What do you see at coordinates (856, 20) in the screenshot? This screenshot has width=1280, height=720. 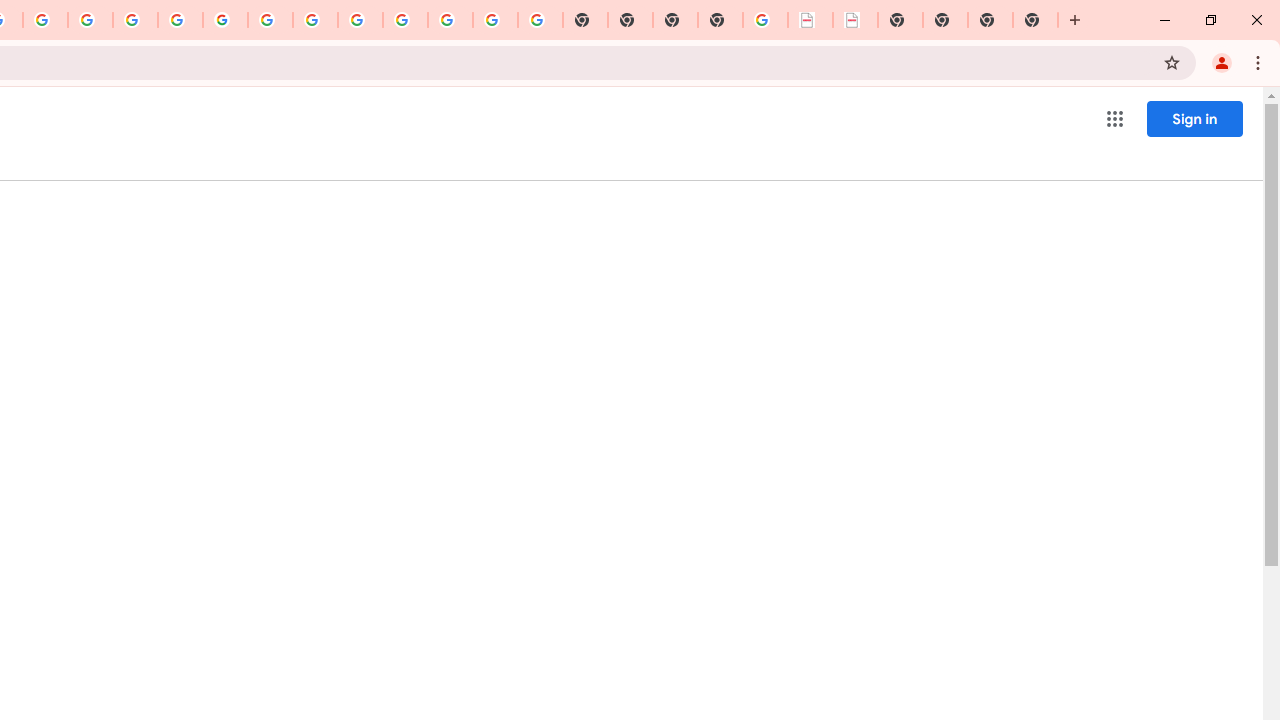 I see `BAE Systems Brasil | BAE Systems` at bounding box center [856, 20].